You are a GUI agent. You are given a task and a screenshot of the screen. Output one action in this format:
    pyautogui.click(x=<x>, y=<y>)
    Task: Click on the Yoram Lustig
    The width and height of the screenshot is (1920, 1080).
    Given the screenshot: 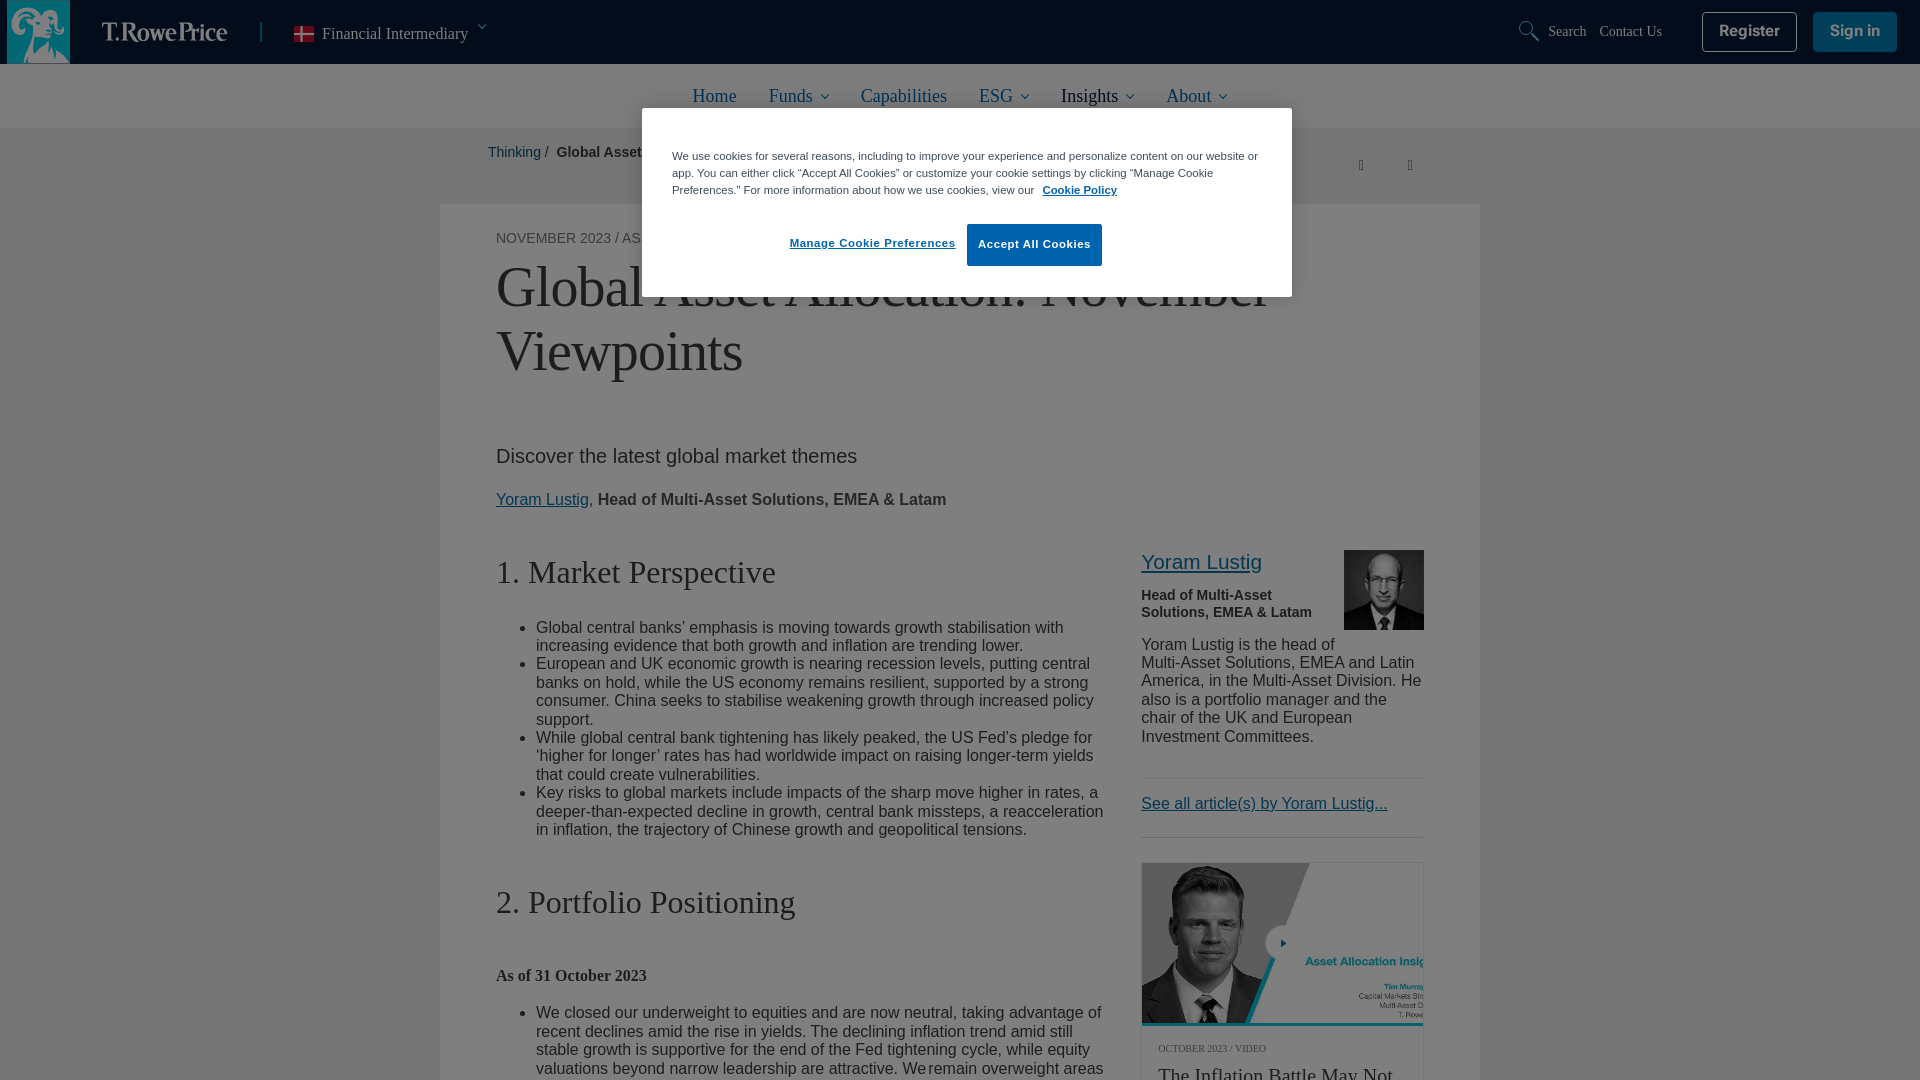 What is the action you would take?
    pyautogui.click(x=1384, y=589)
    